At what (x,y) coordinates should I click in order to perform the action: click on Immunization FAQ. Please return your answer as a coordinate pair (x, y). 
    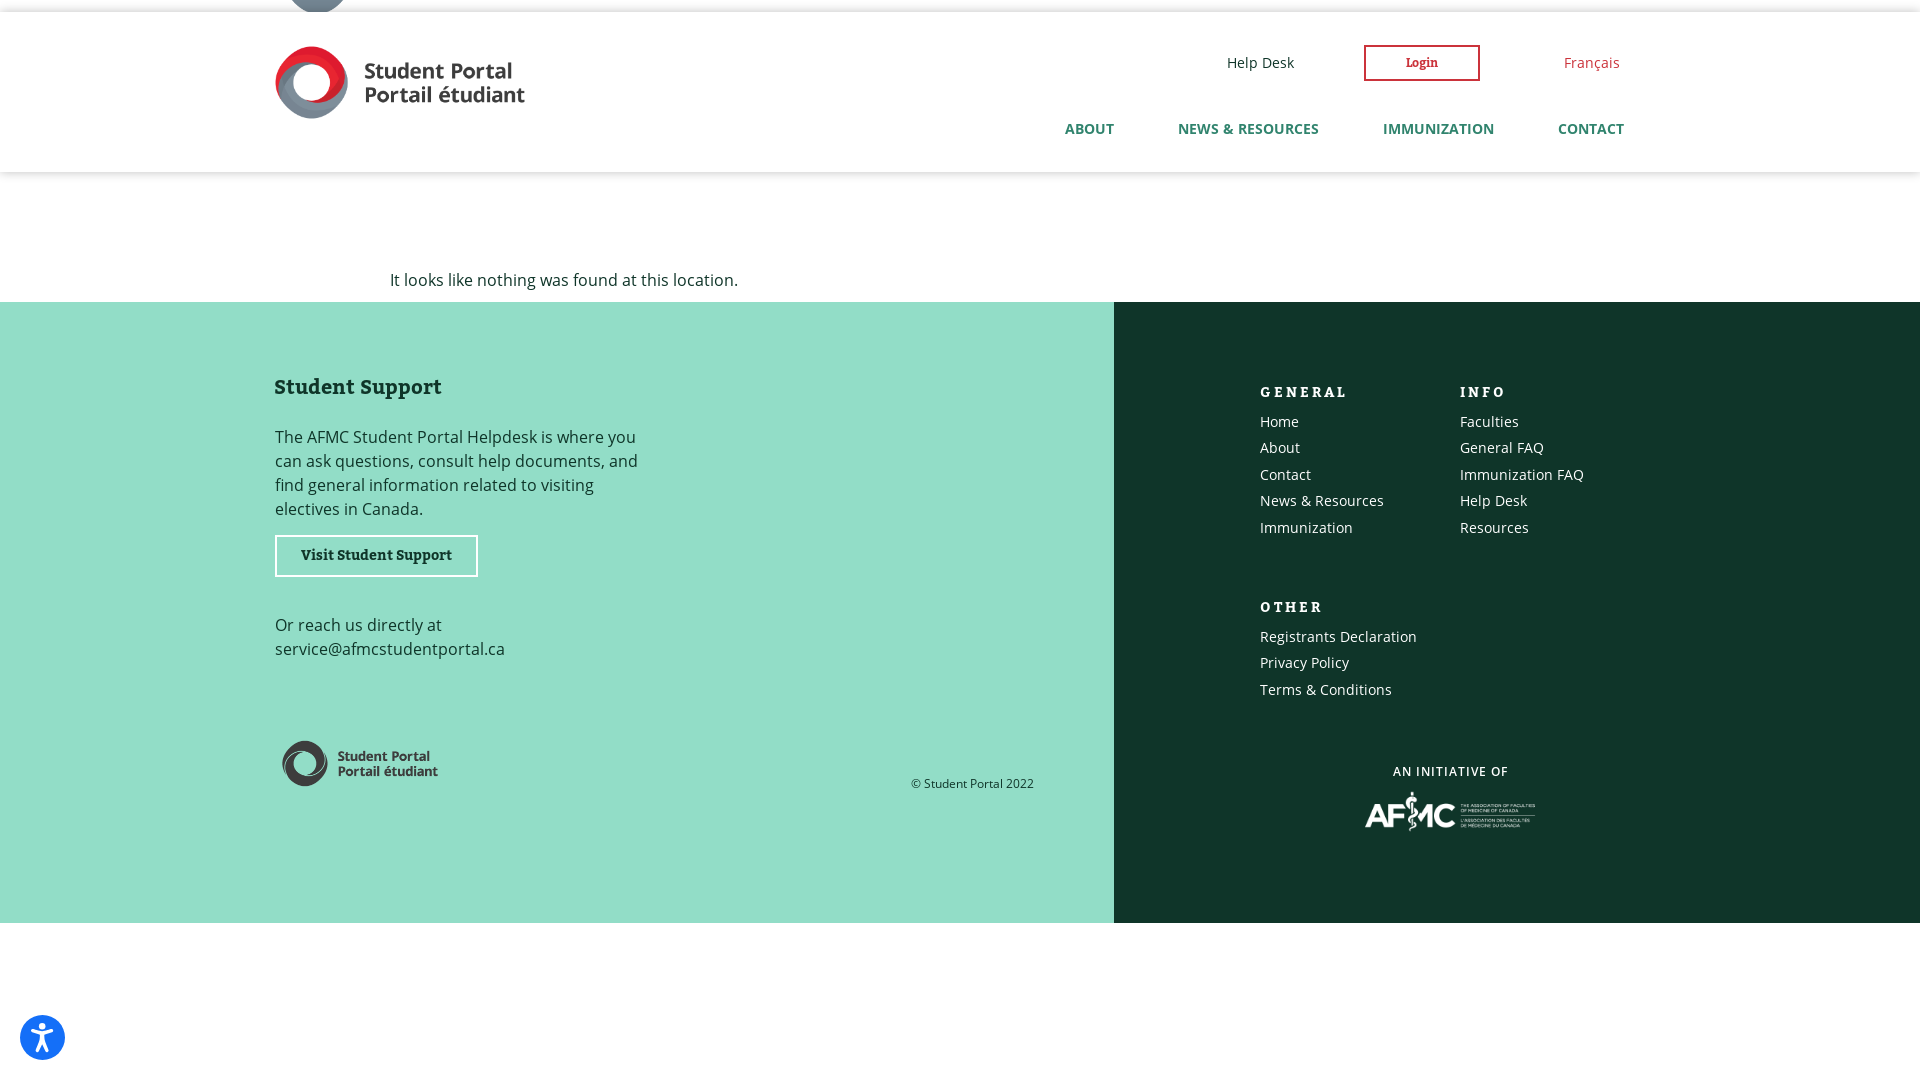
    Looking at the image, I should click on (1522, 474).